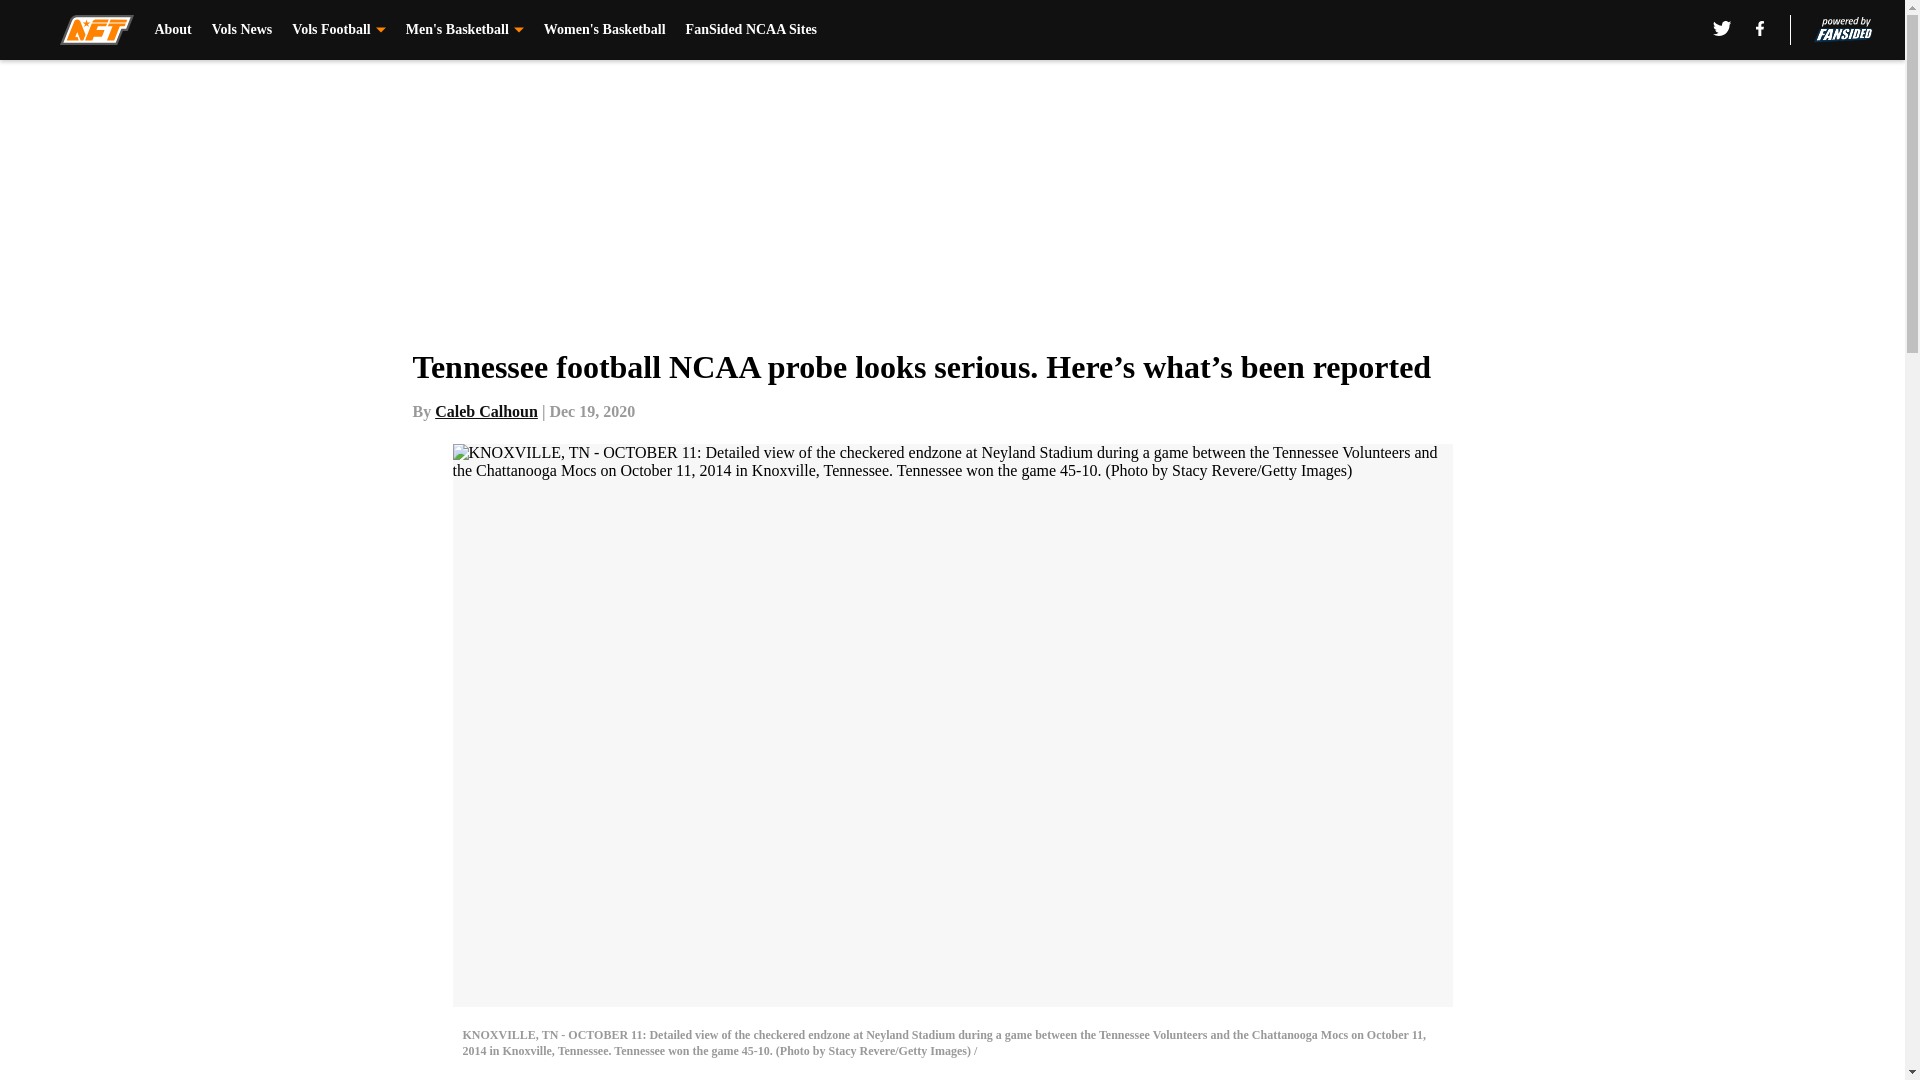 The height and width of the screenshot is (1080, 1920). I want to click on Women's Basketball, so click(604, 30).